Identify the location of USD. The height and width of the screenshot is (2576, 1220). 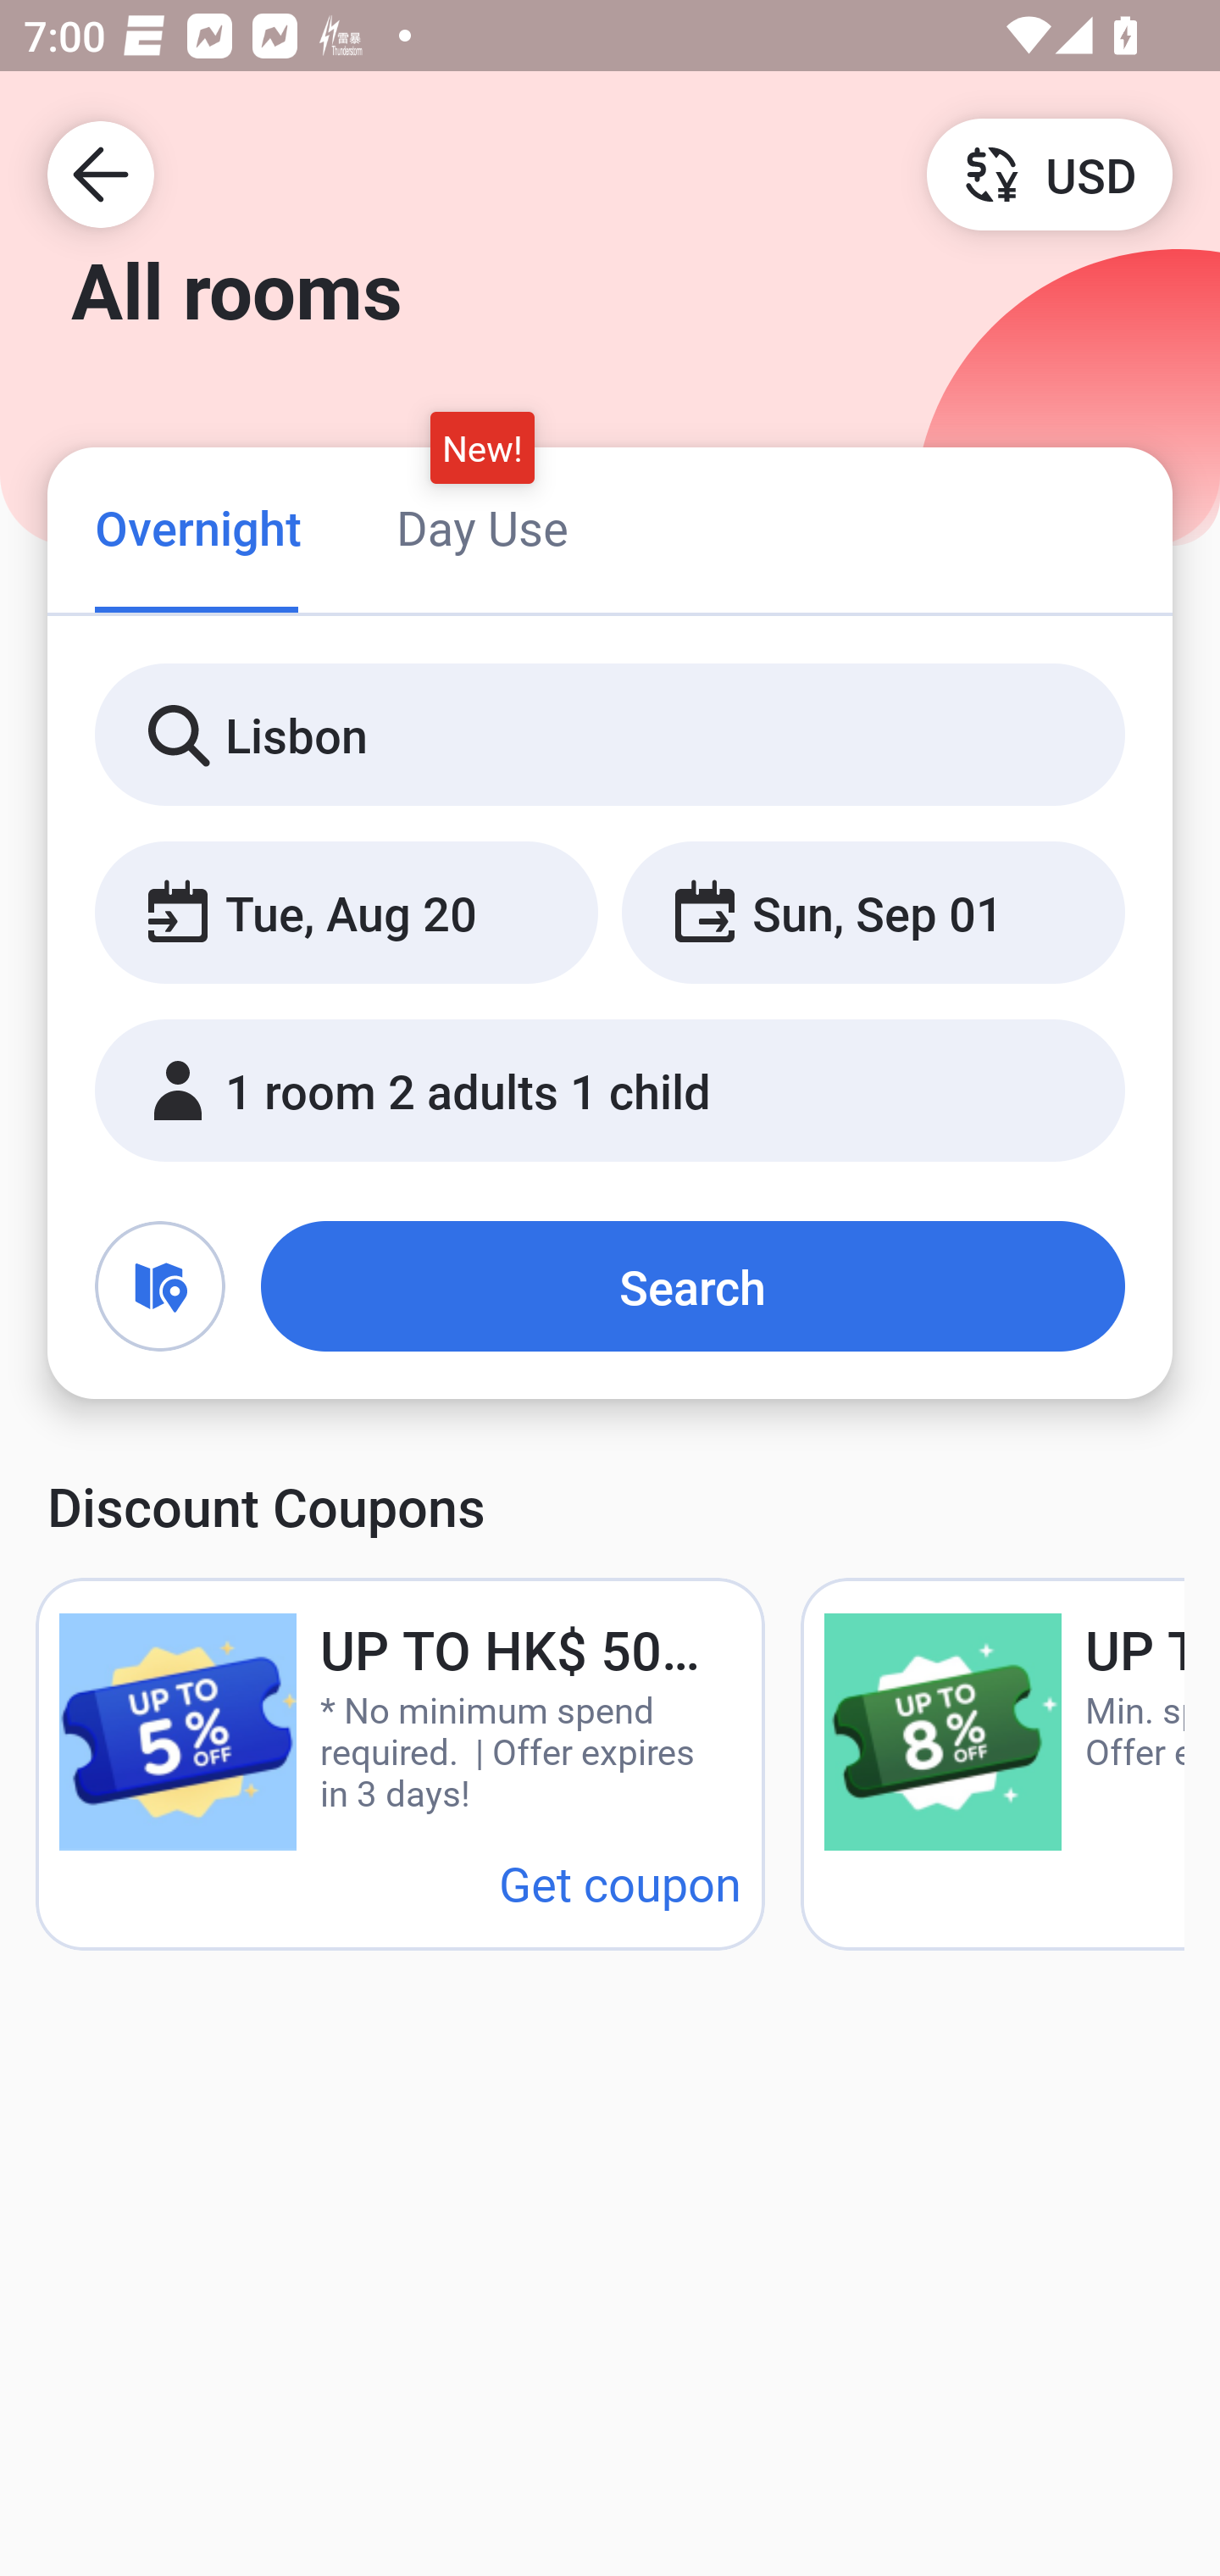
(1049, 173).